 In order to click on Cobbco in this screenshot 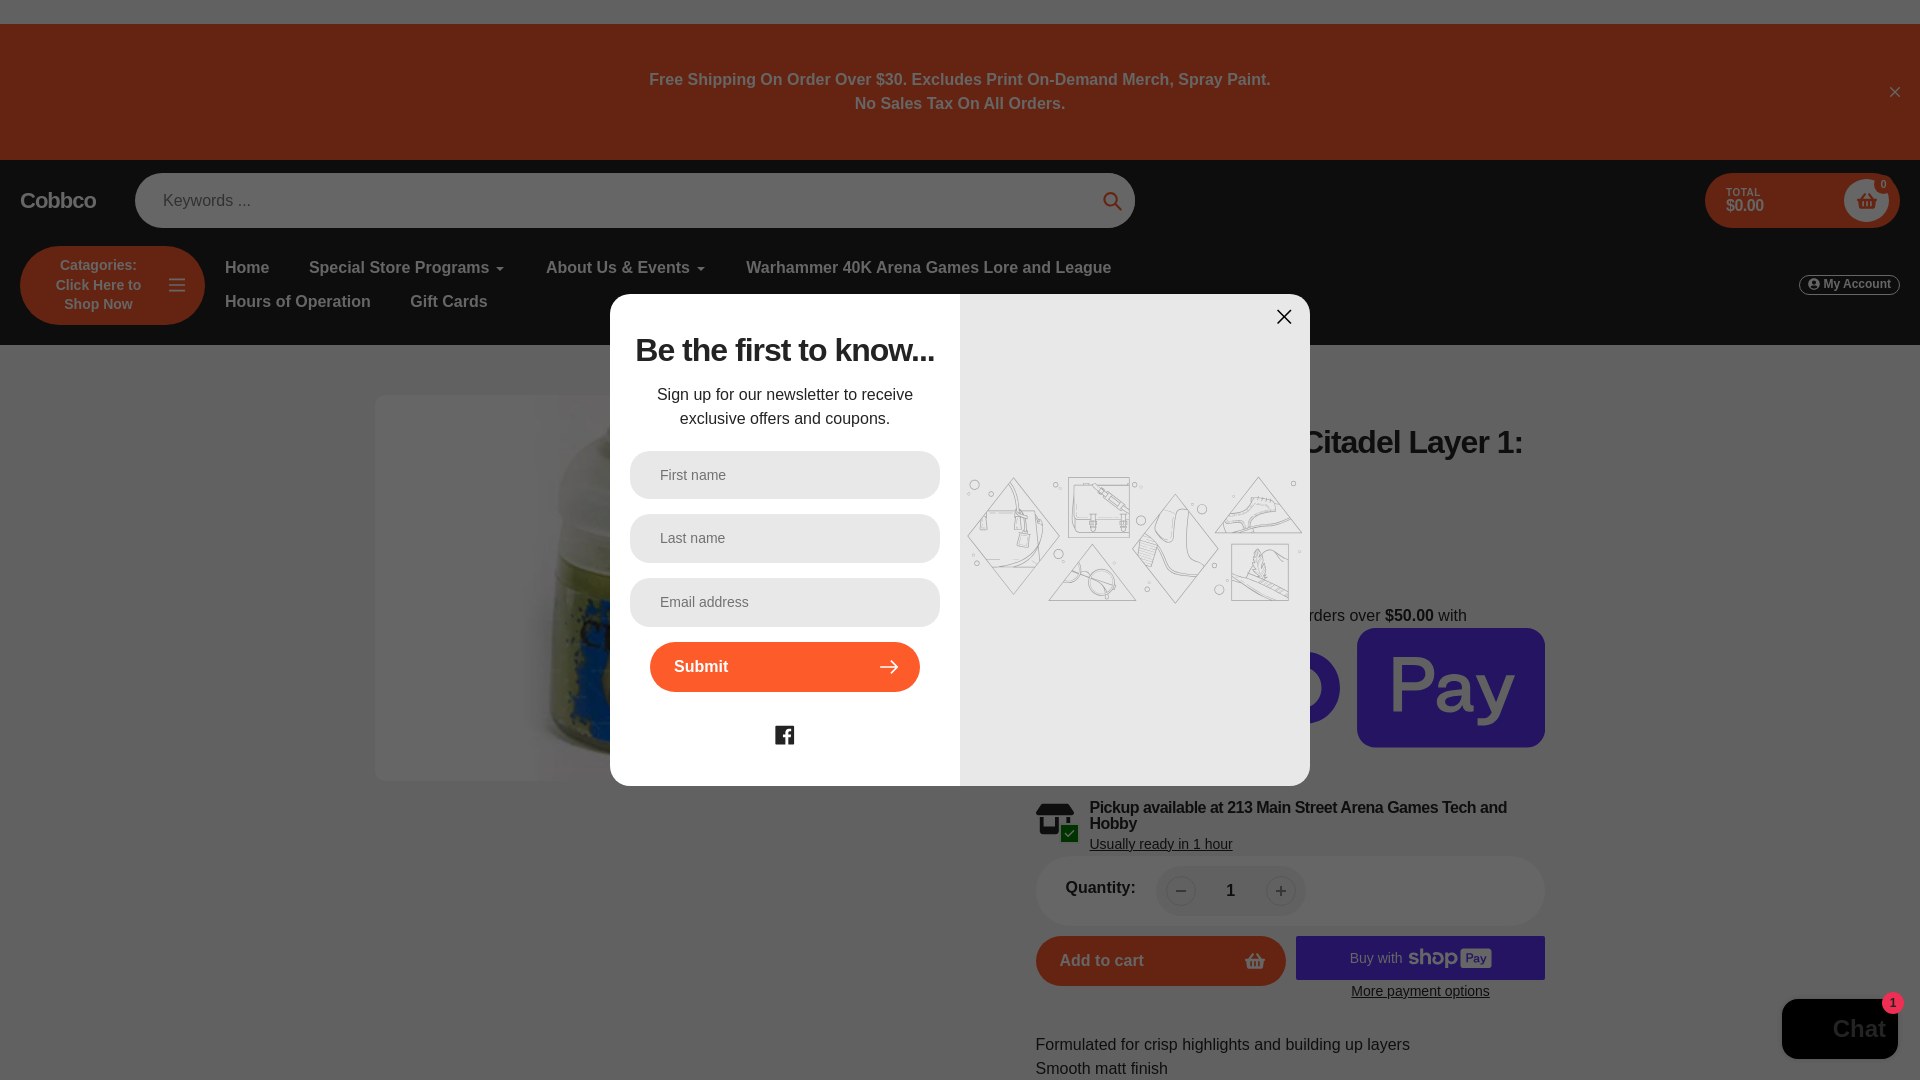, I will do `click(58, 200)`.